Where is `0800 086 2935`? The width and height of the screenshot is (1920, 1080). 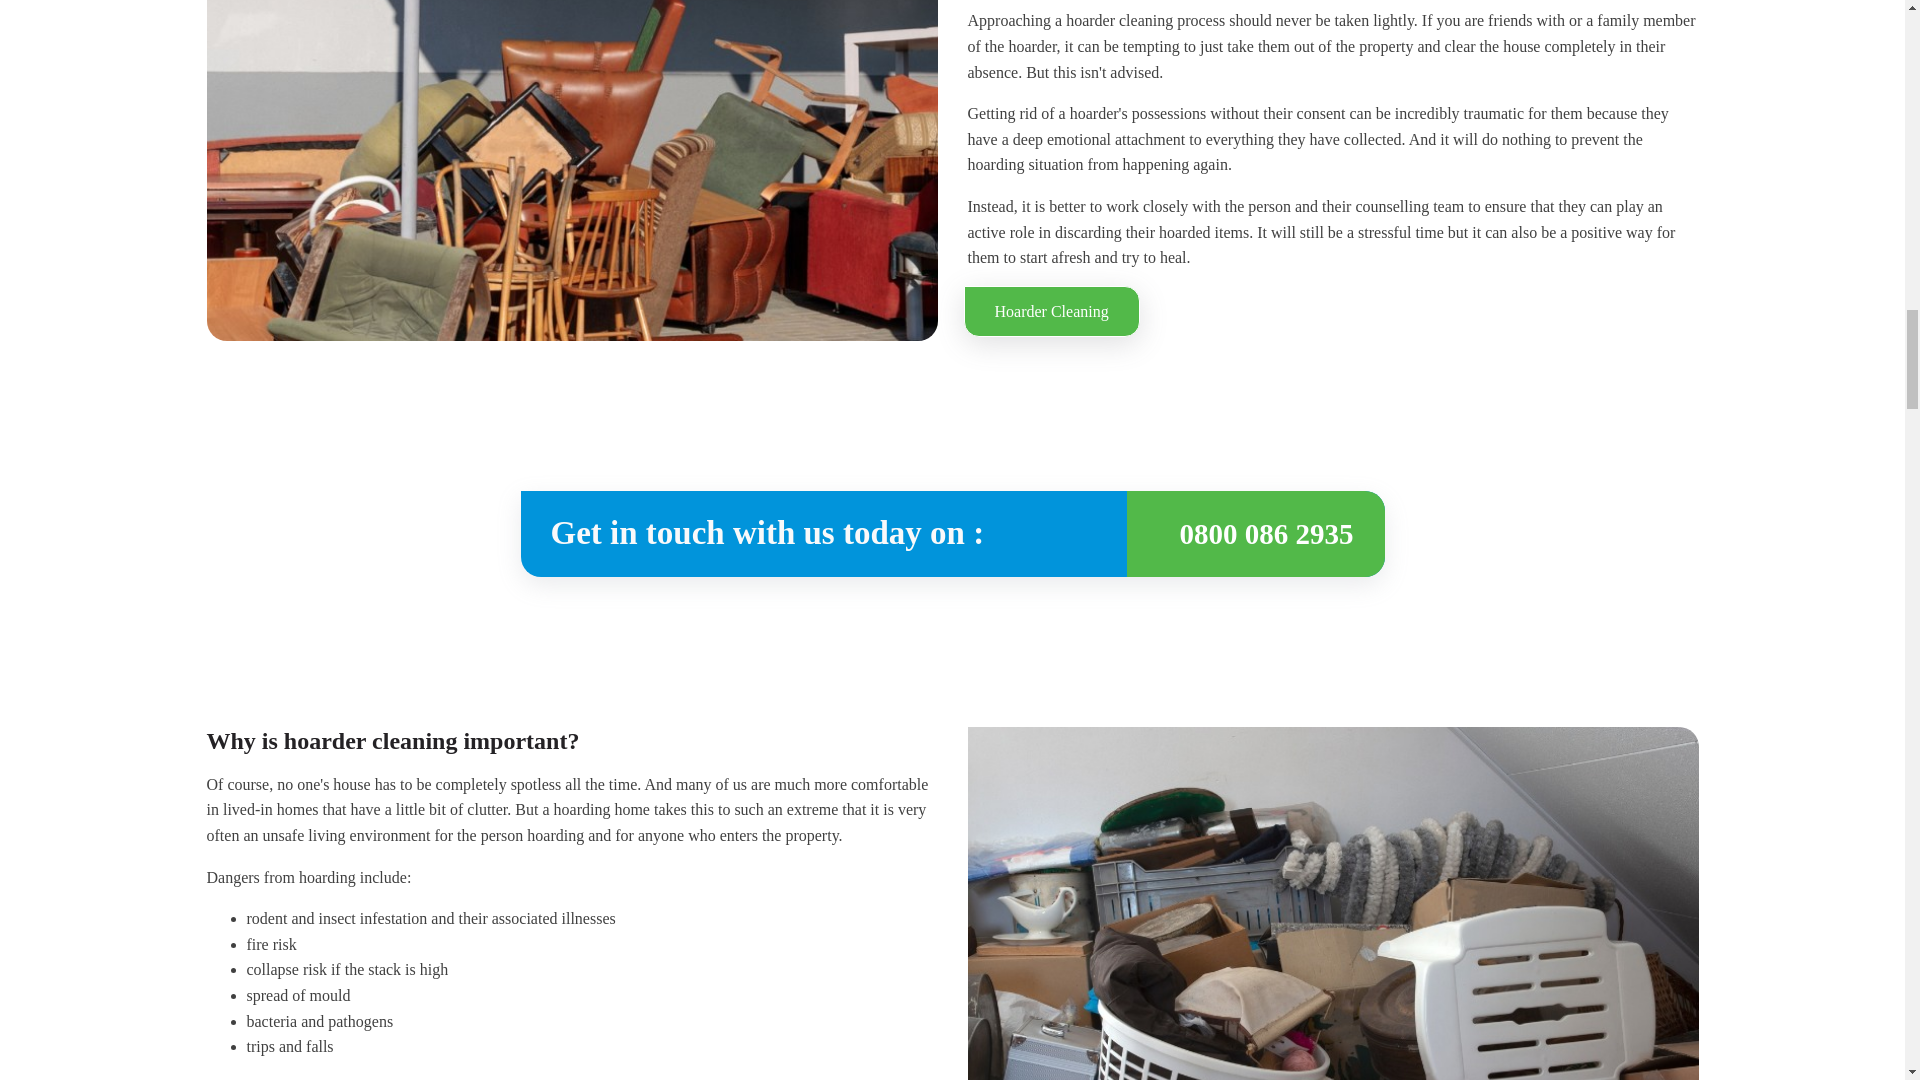 0800 086 2935 is located at coordinates (1266, 534).